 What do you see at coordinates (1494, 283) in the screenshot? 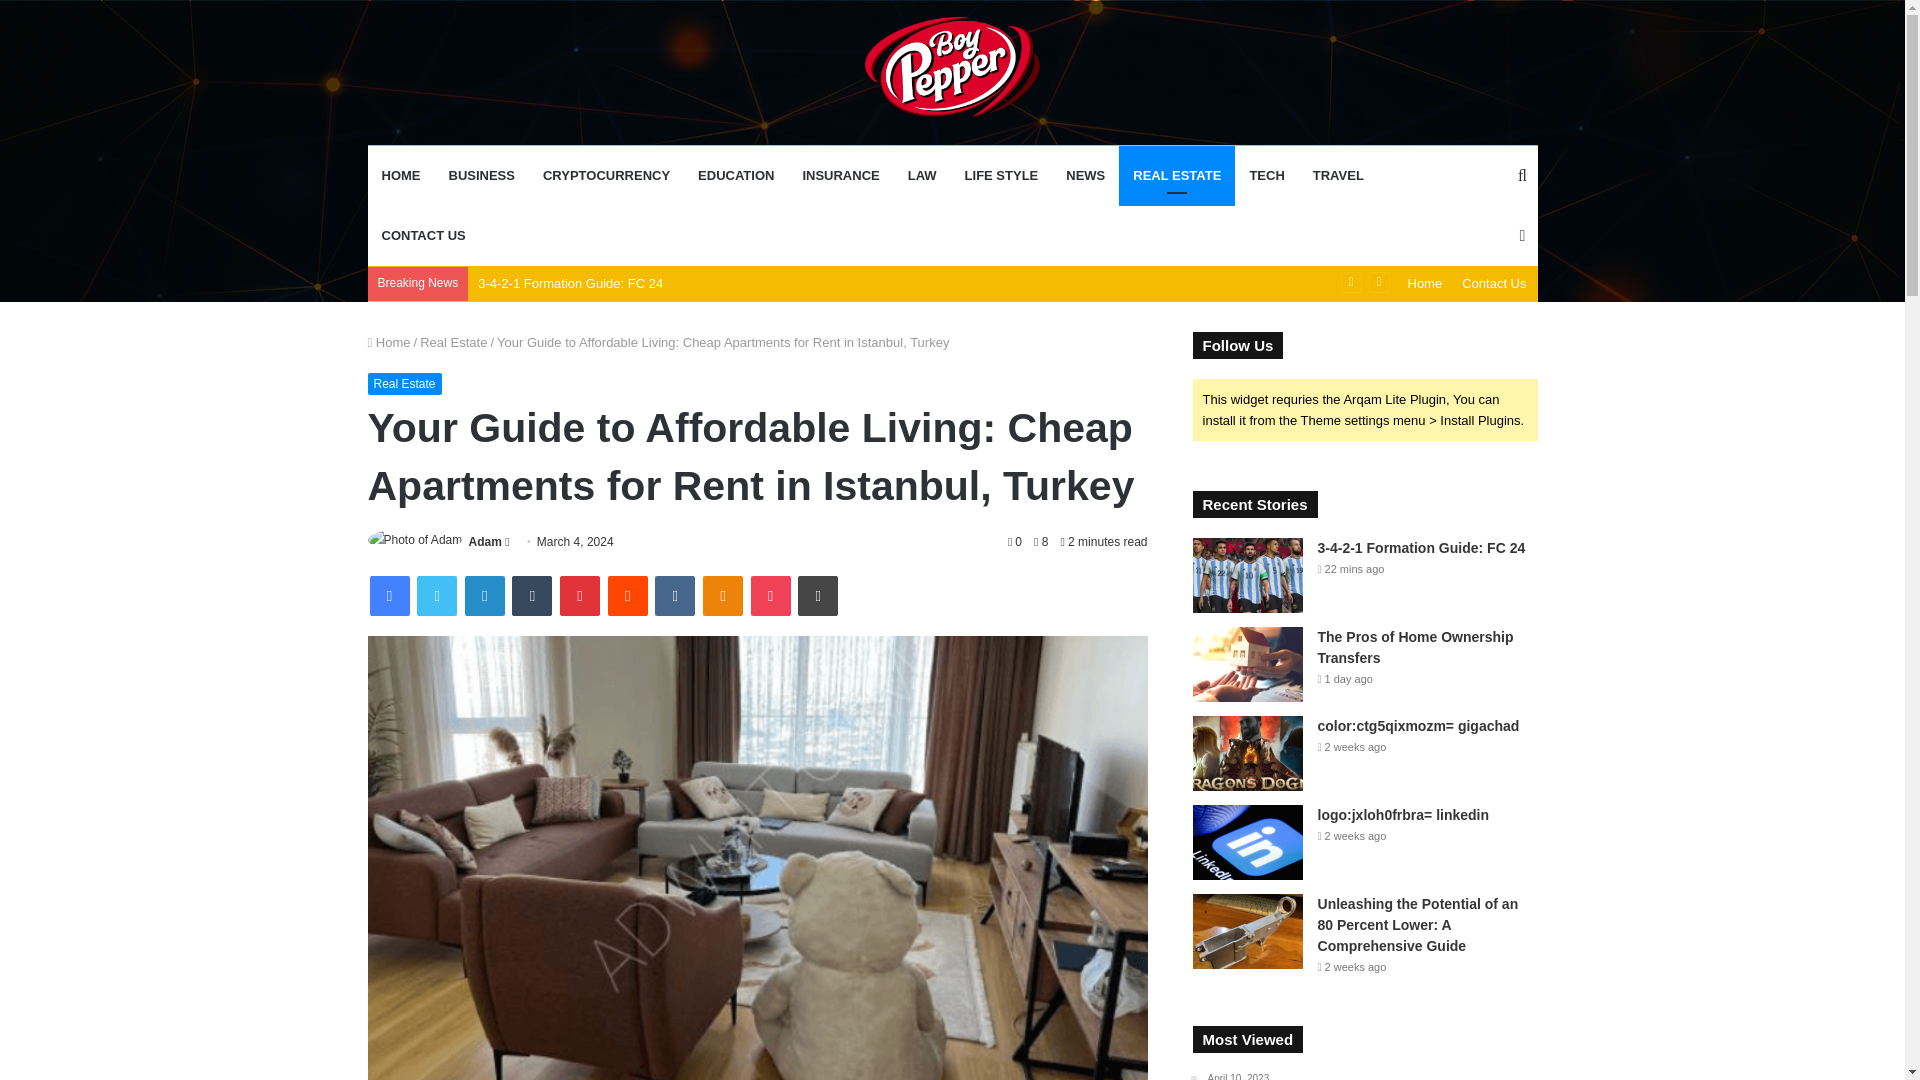
I see `Contact Us` at bounding box center [1494, 283].